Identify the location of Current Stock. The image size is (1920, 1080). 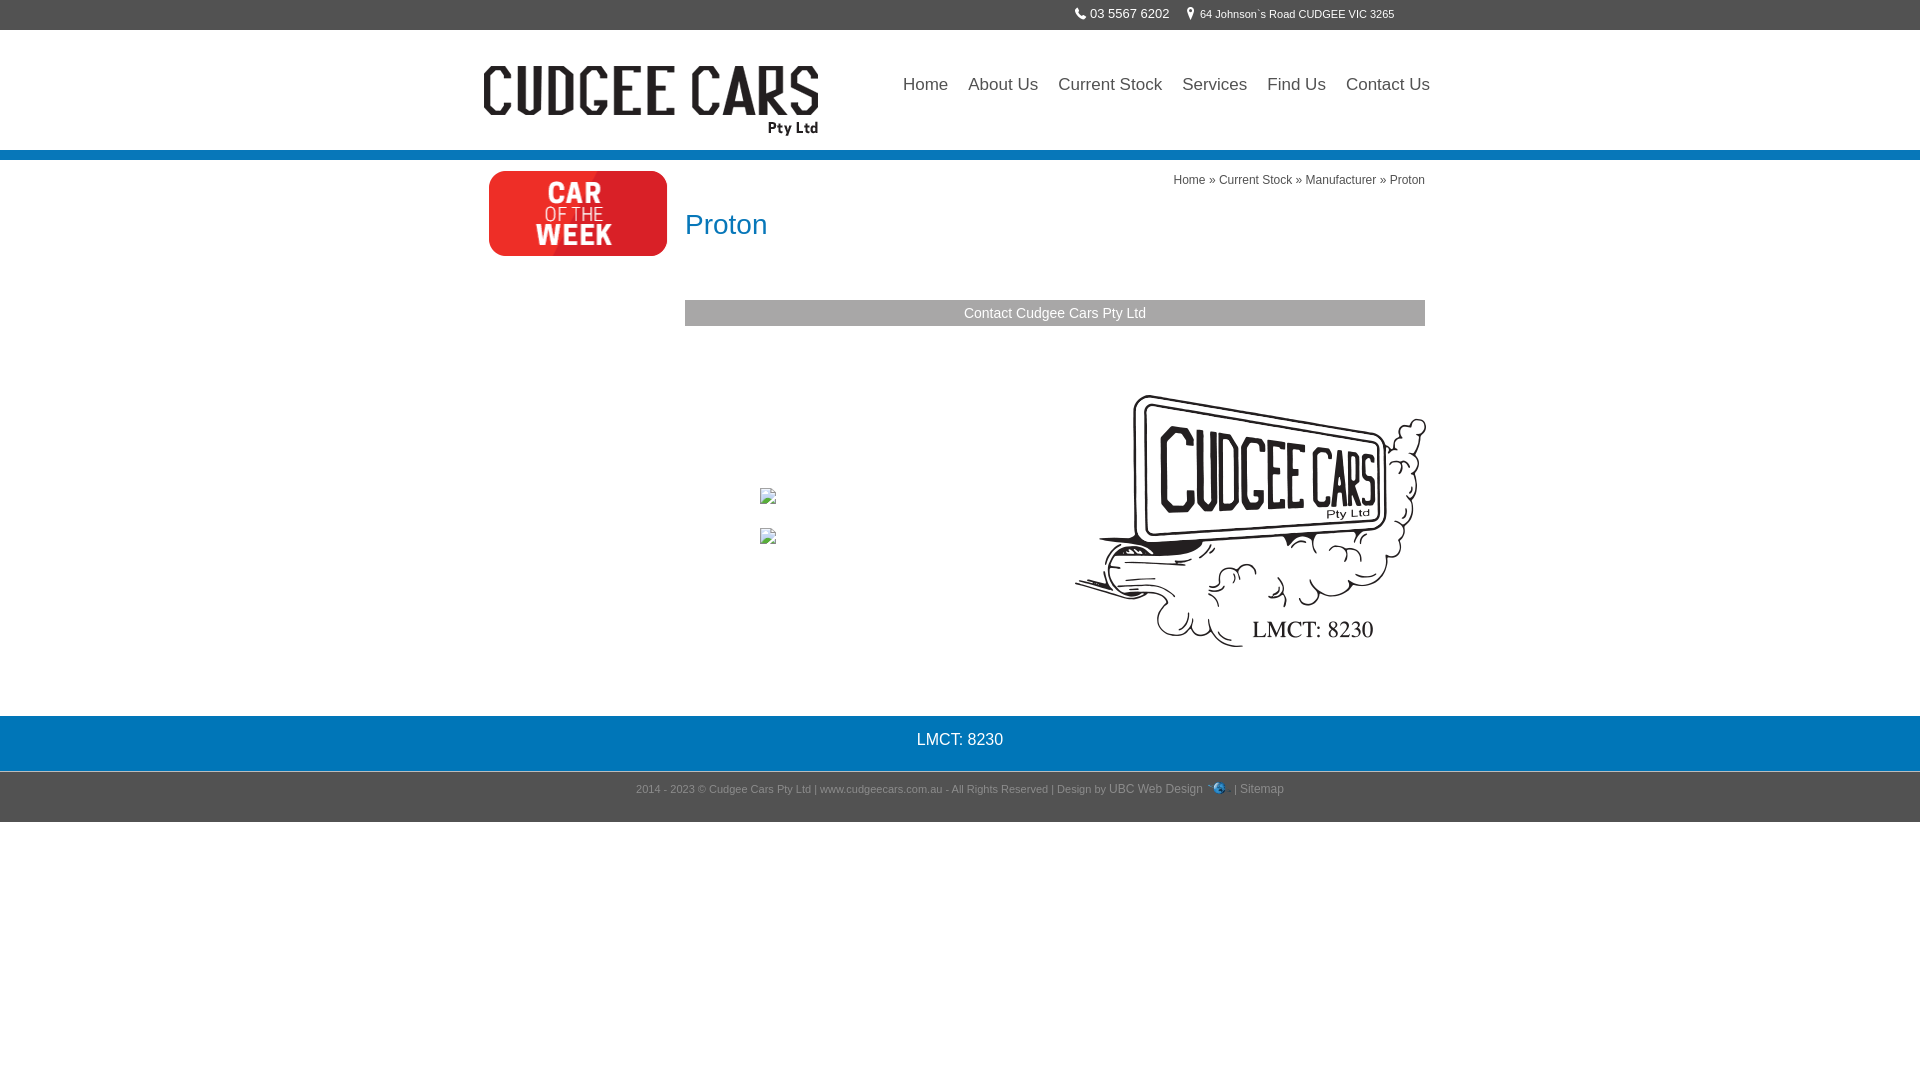
(1256, 180).